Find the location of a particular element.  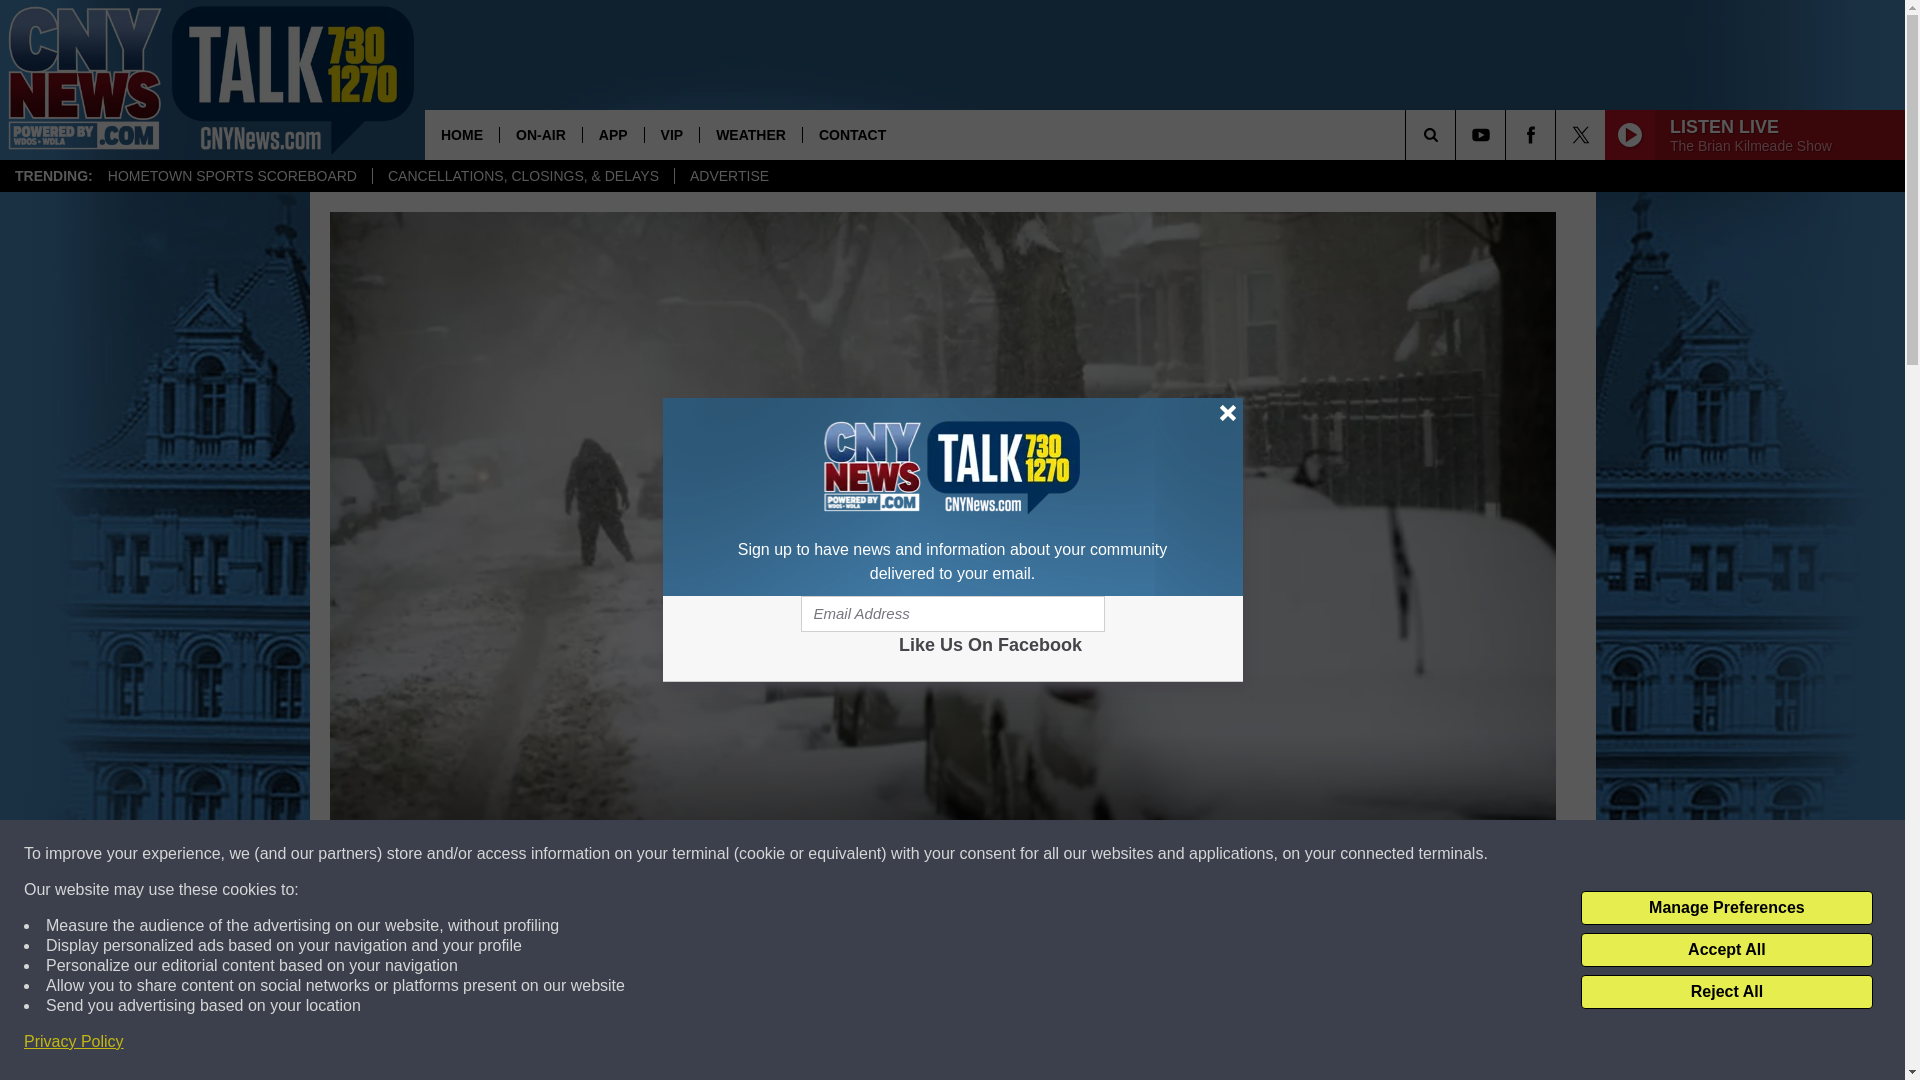

APP is located at coordinates (612, 134).